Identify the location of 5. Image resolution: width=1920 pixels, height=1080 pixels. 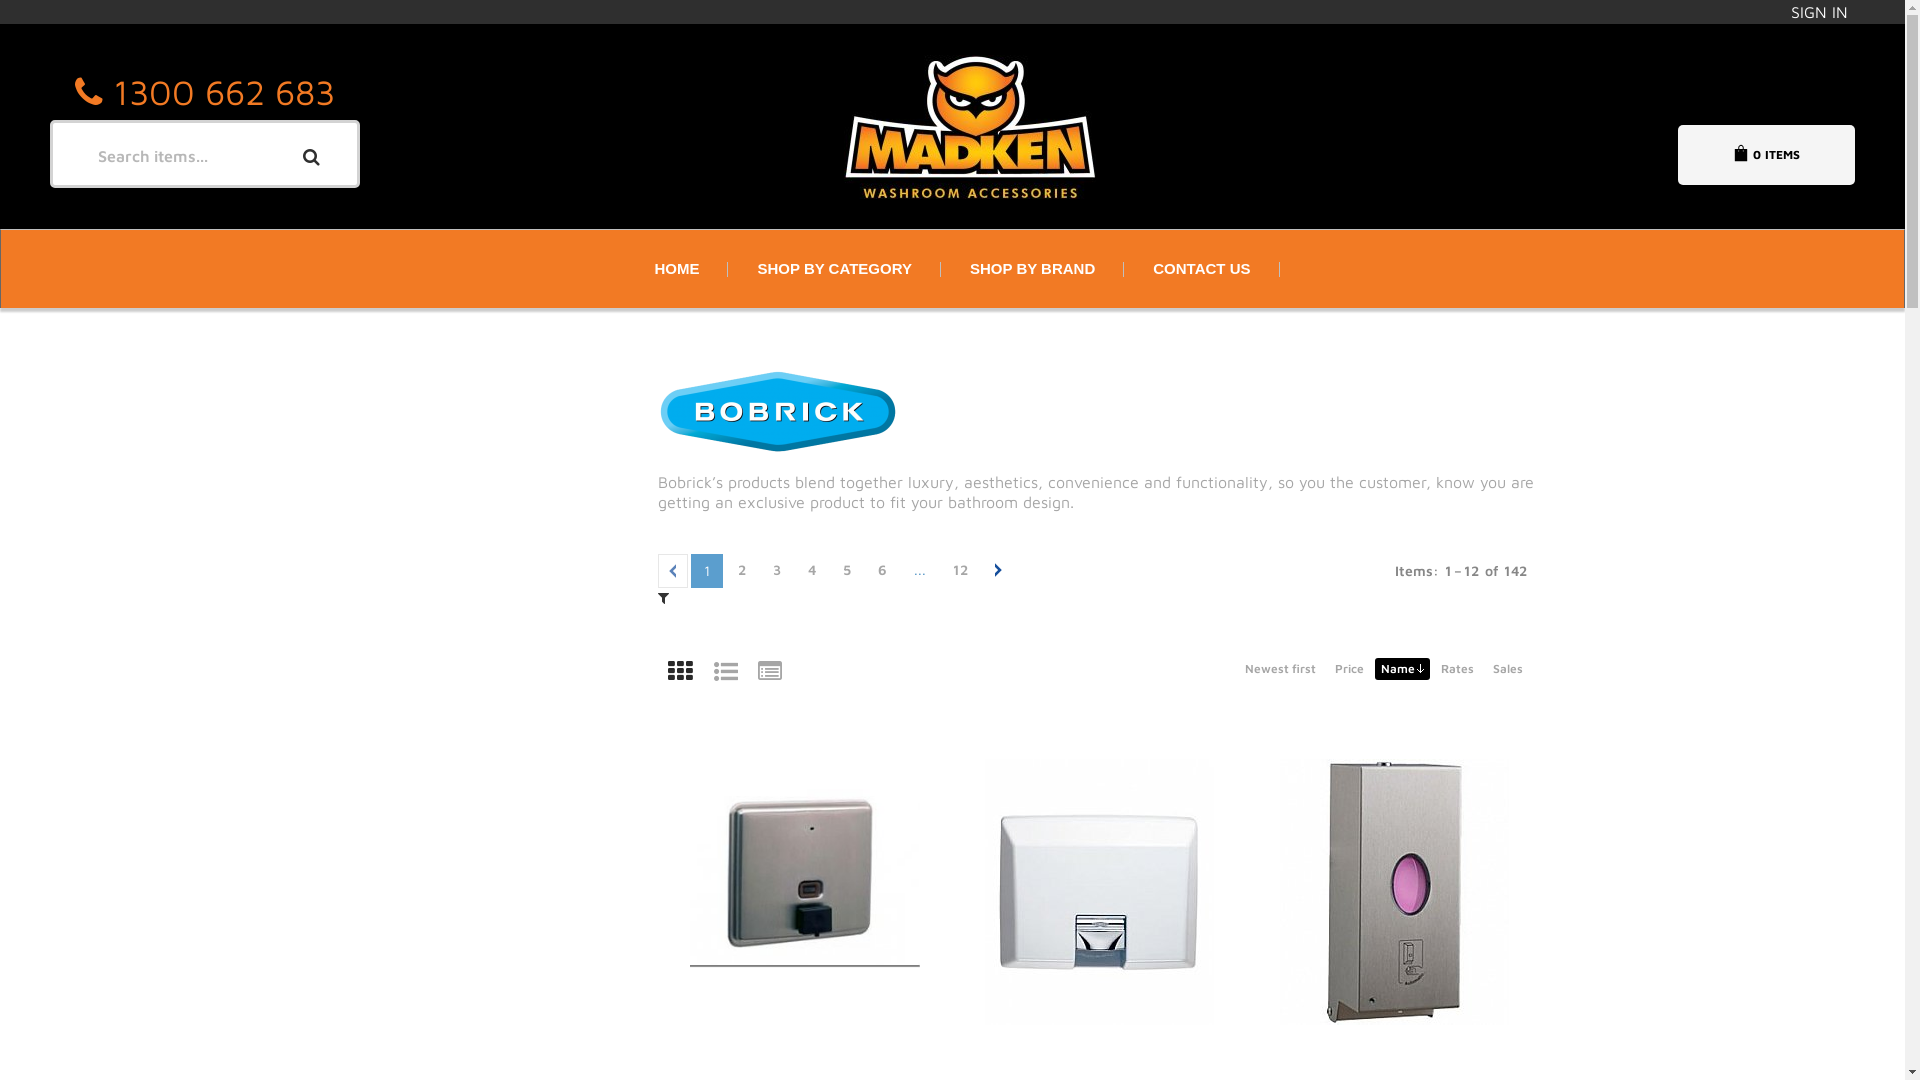
(846, 570).